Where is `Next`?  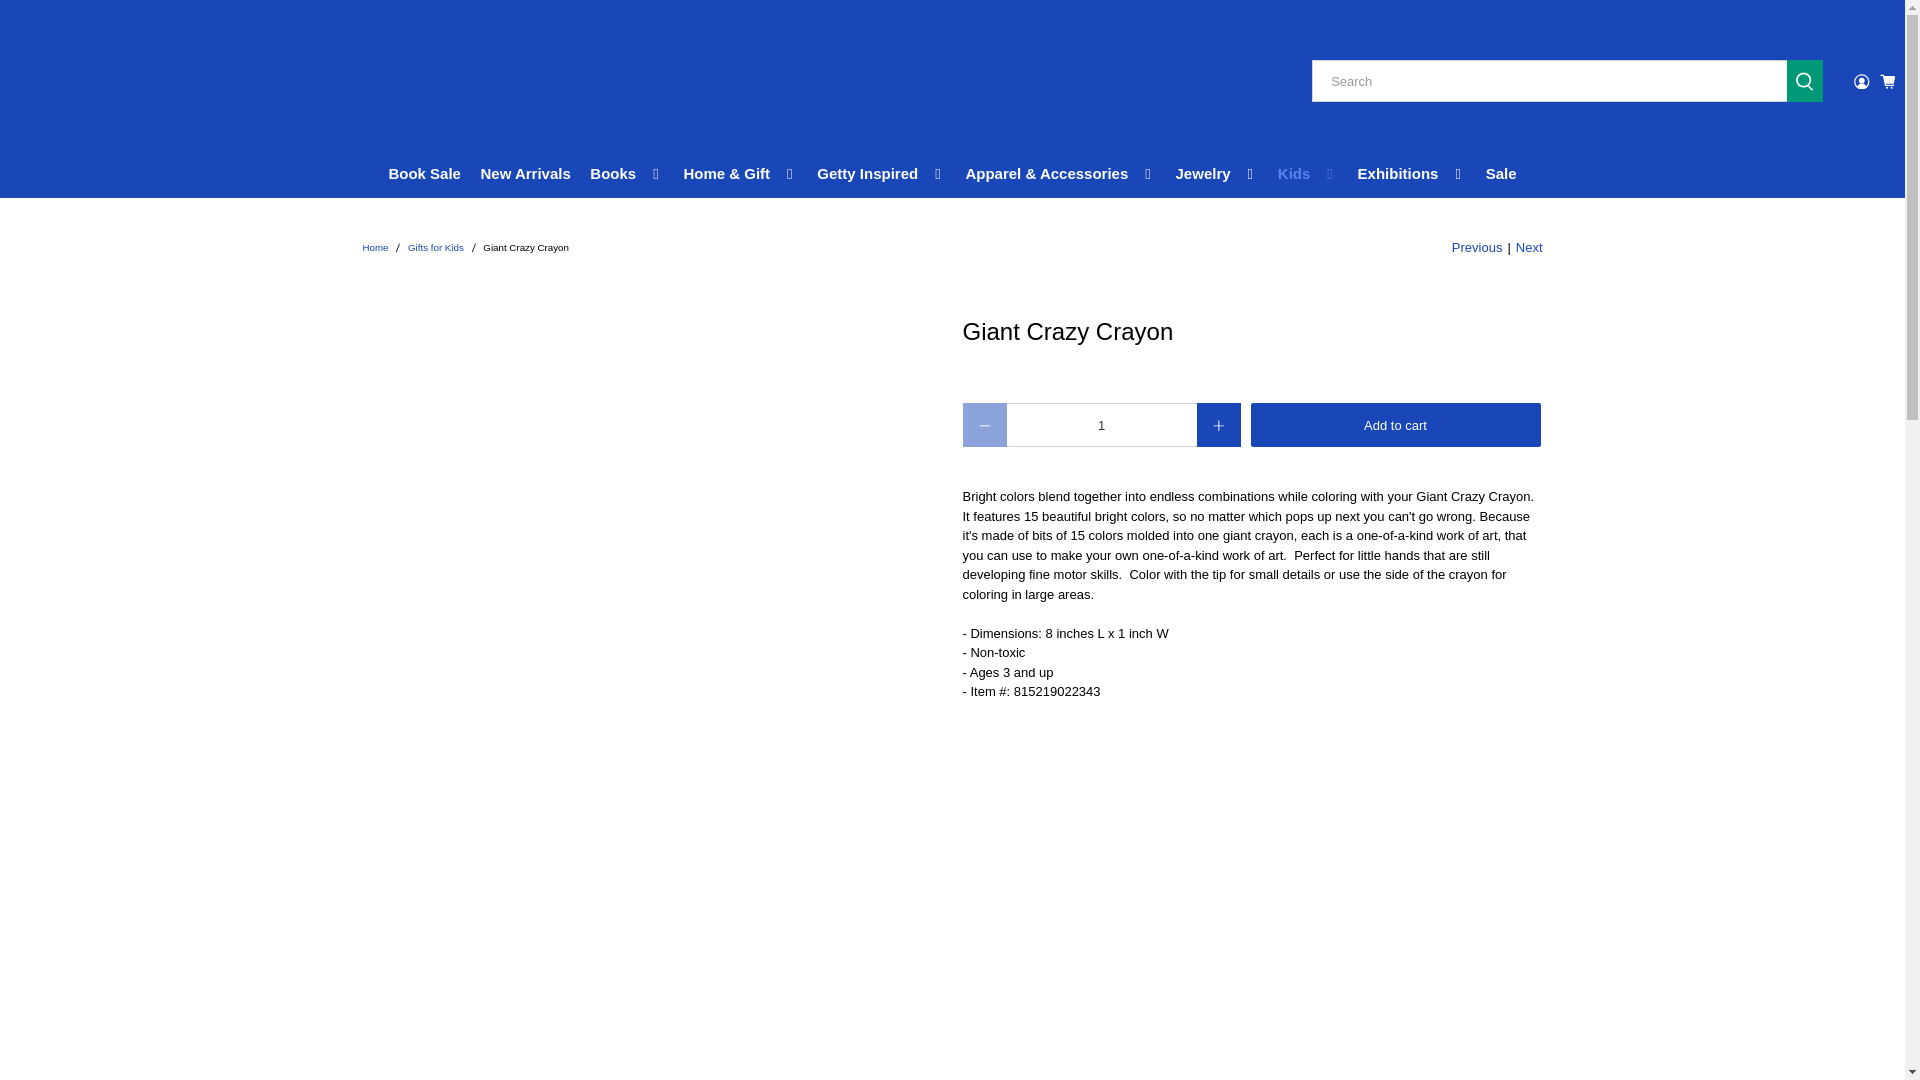
Next is located at coordinates (1530, 248).